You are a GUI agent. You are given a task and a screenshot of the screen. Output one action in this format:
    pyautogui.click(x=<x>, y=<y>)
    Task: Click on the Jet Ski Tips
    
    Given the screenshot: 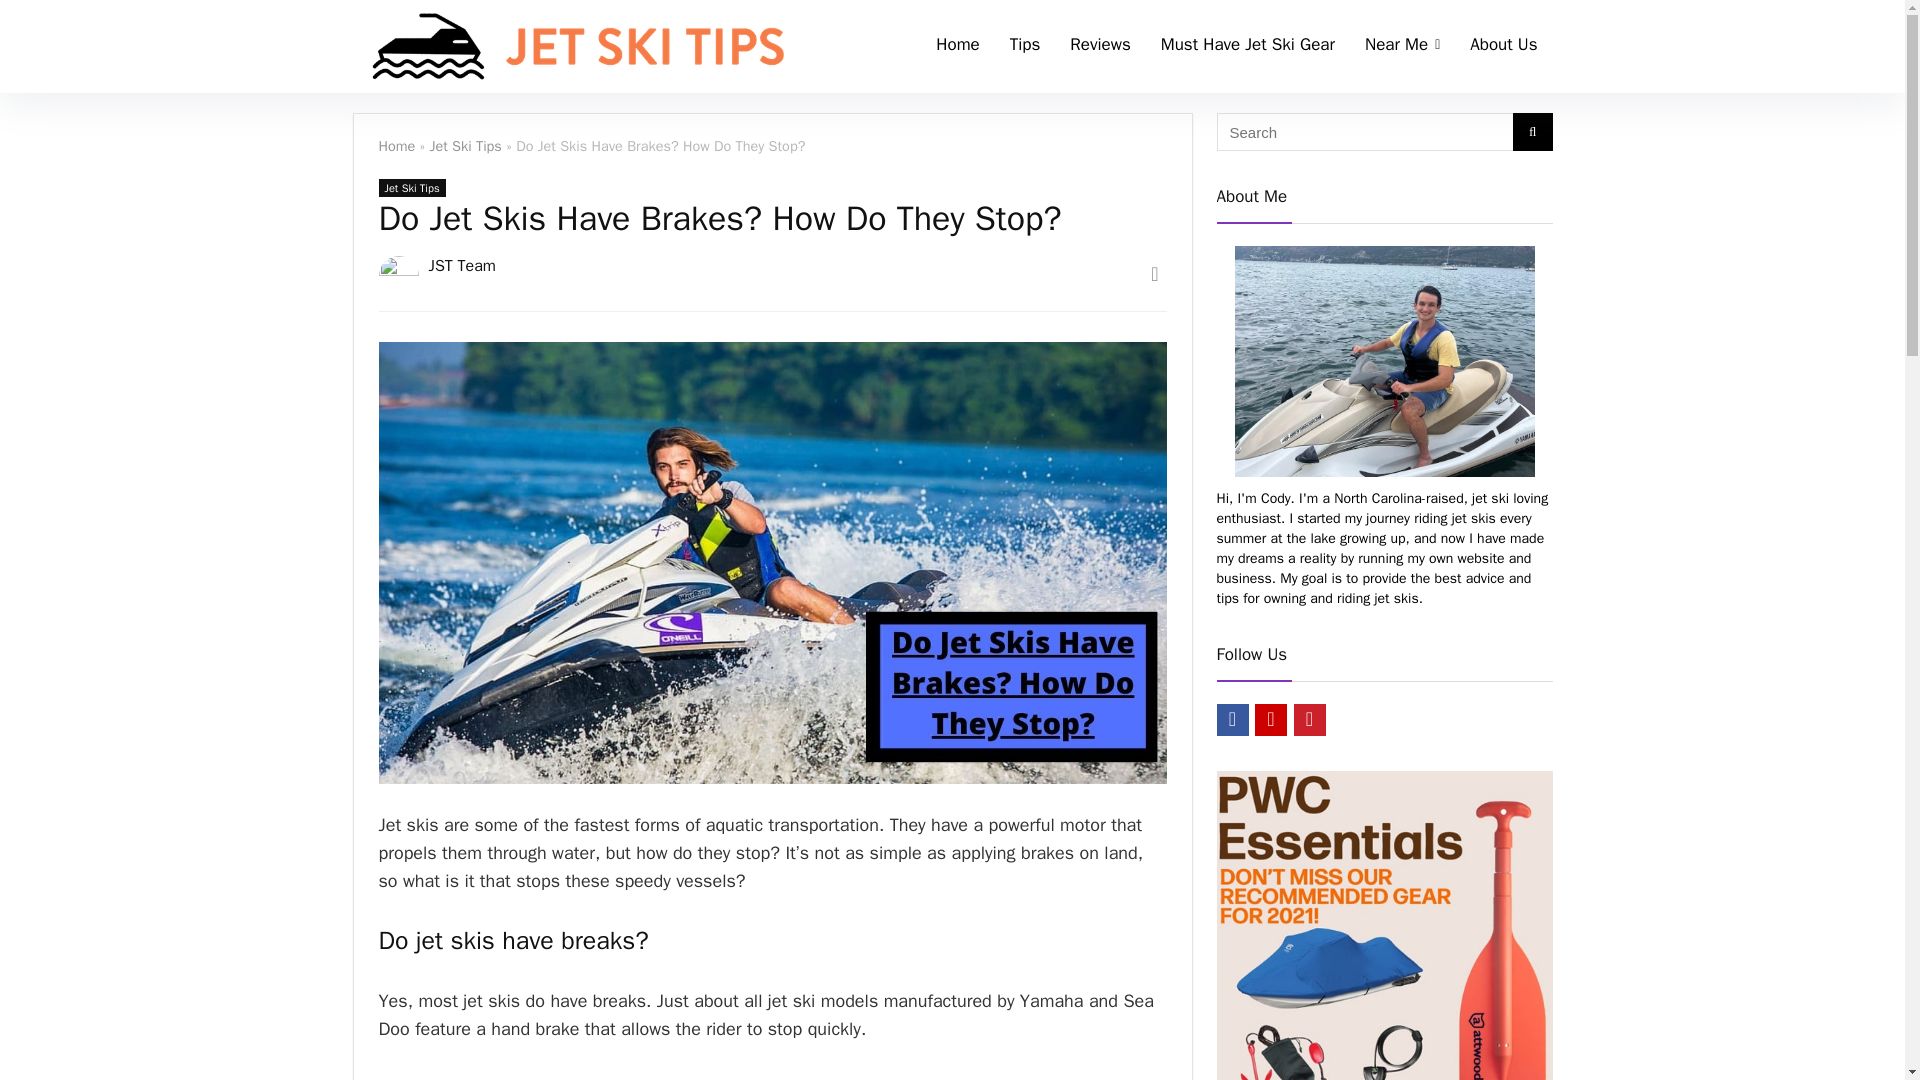 What is the action you would take?
    pyautogui.click(x=412, y=188)
    